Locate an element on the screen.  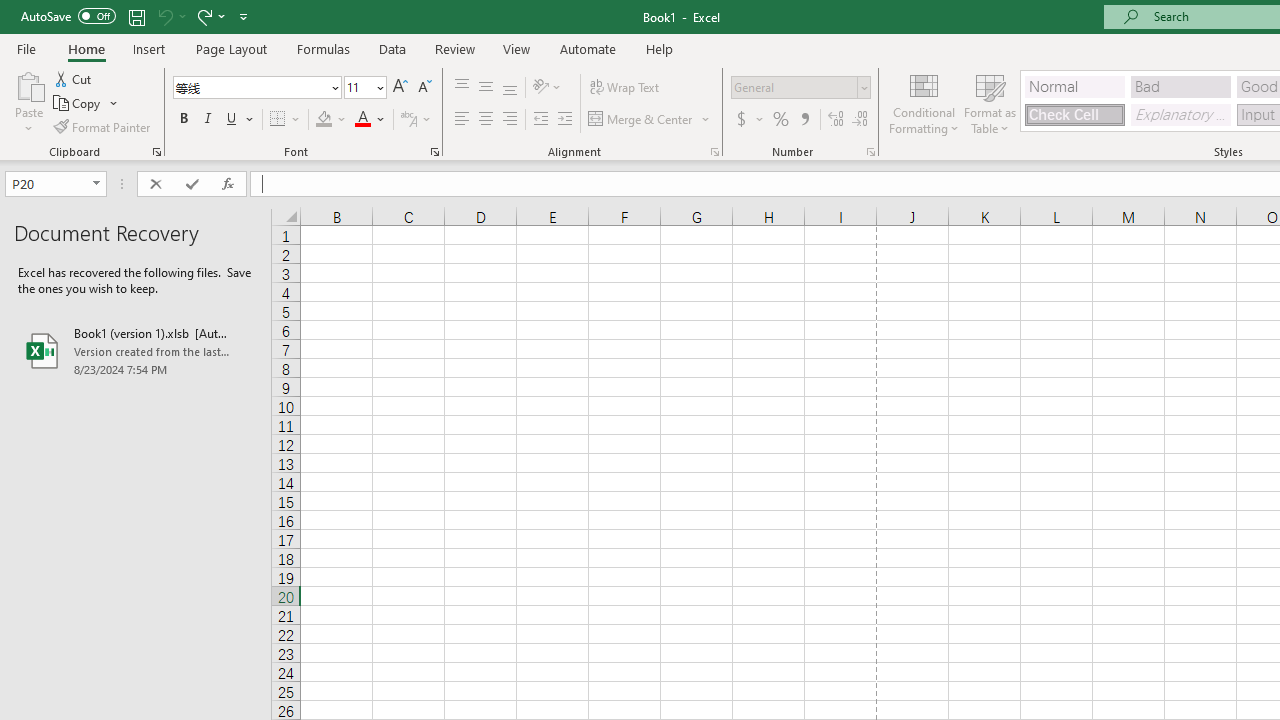
Conditional Formatting is located at coordinates (924, 102).